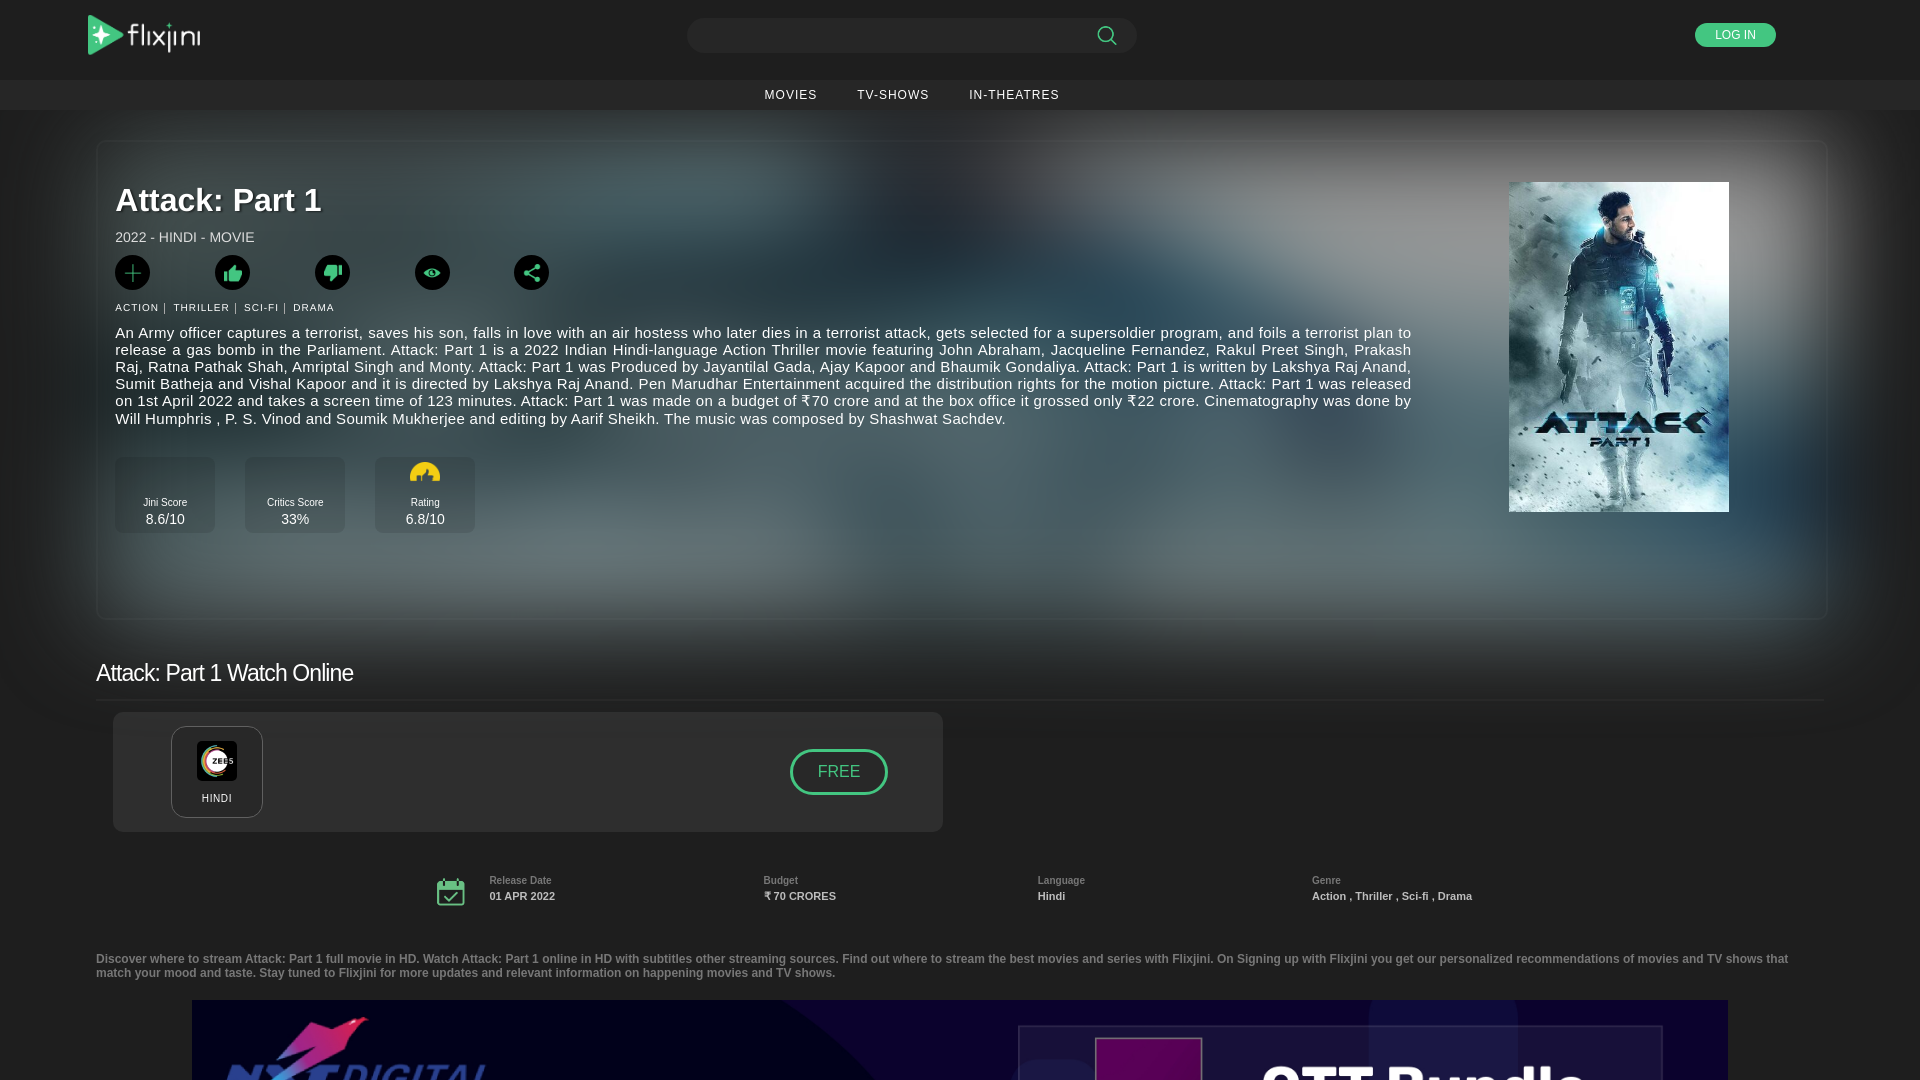  Describe the element at coordinates (892, 94) in the screenshot. I see `TV-SHOWS` at that location.